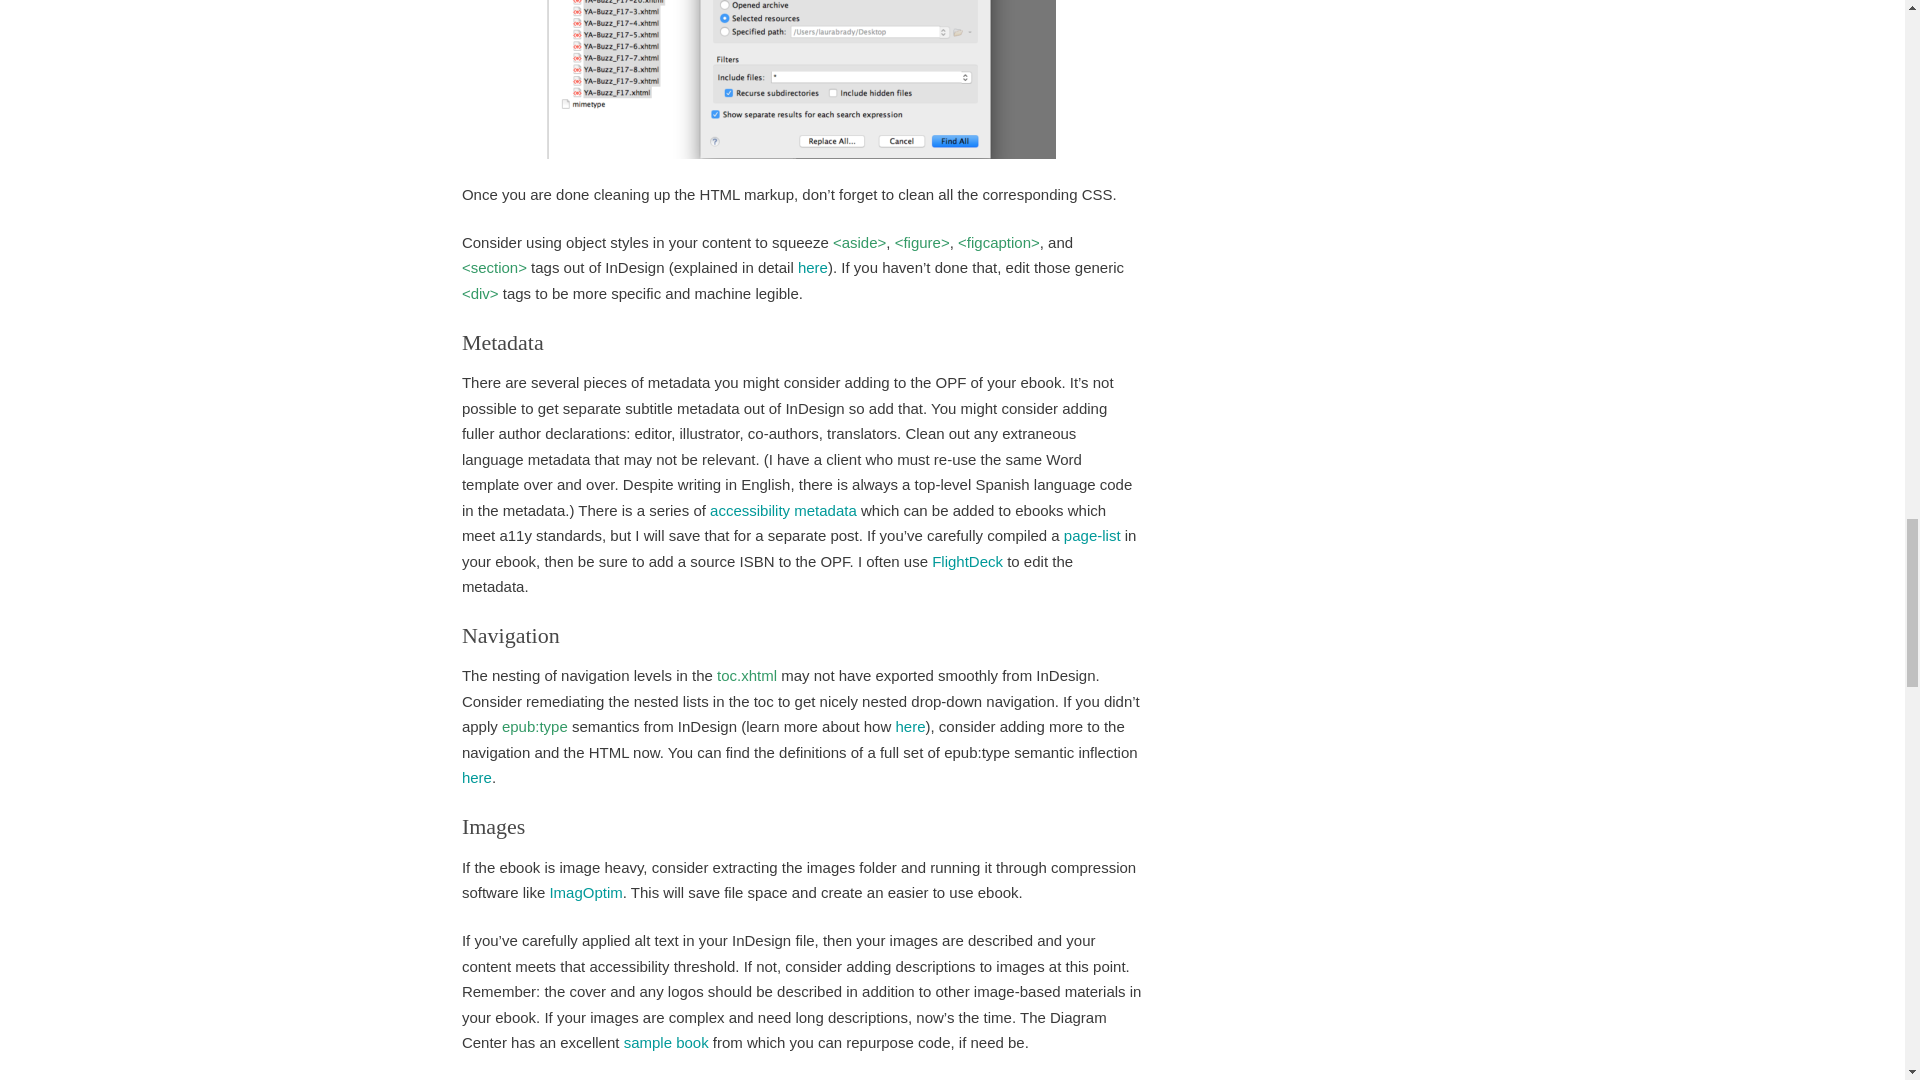 Image resolution: width=1920 pixels, height=1080 pixels. Describe the element at coordinates (812, 268) in the screenshot. I see `here` at that location.